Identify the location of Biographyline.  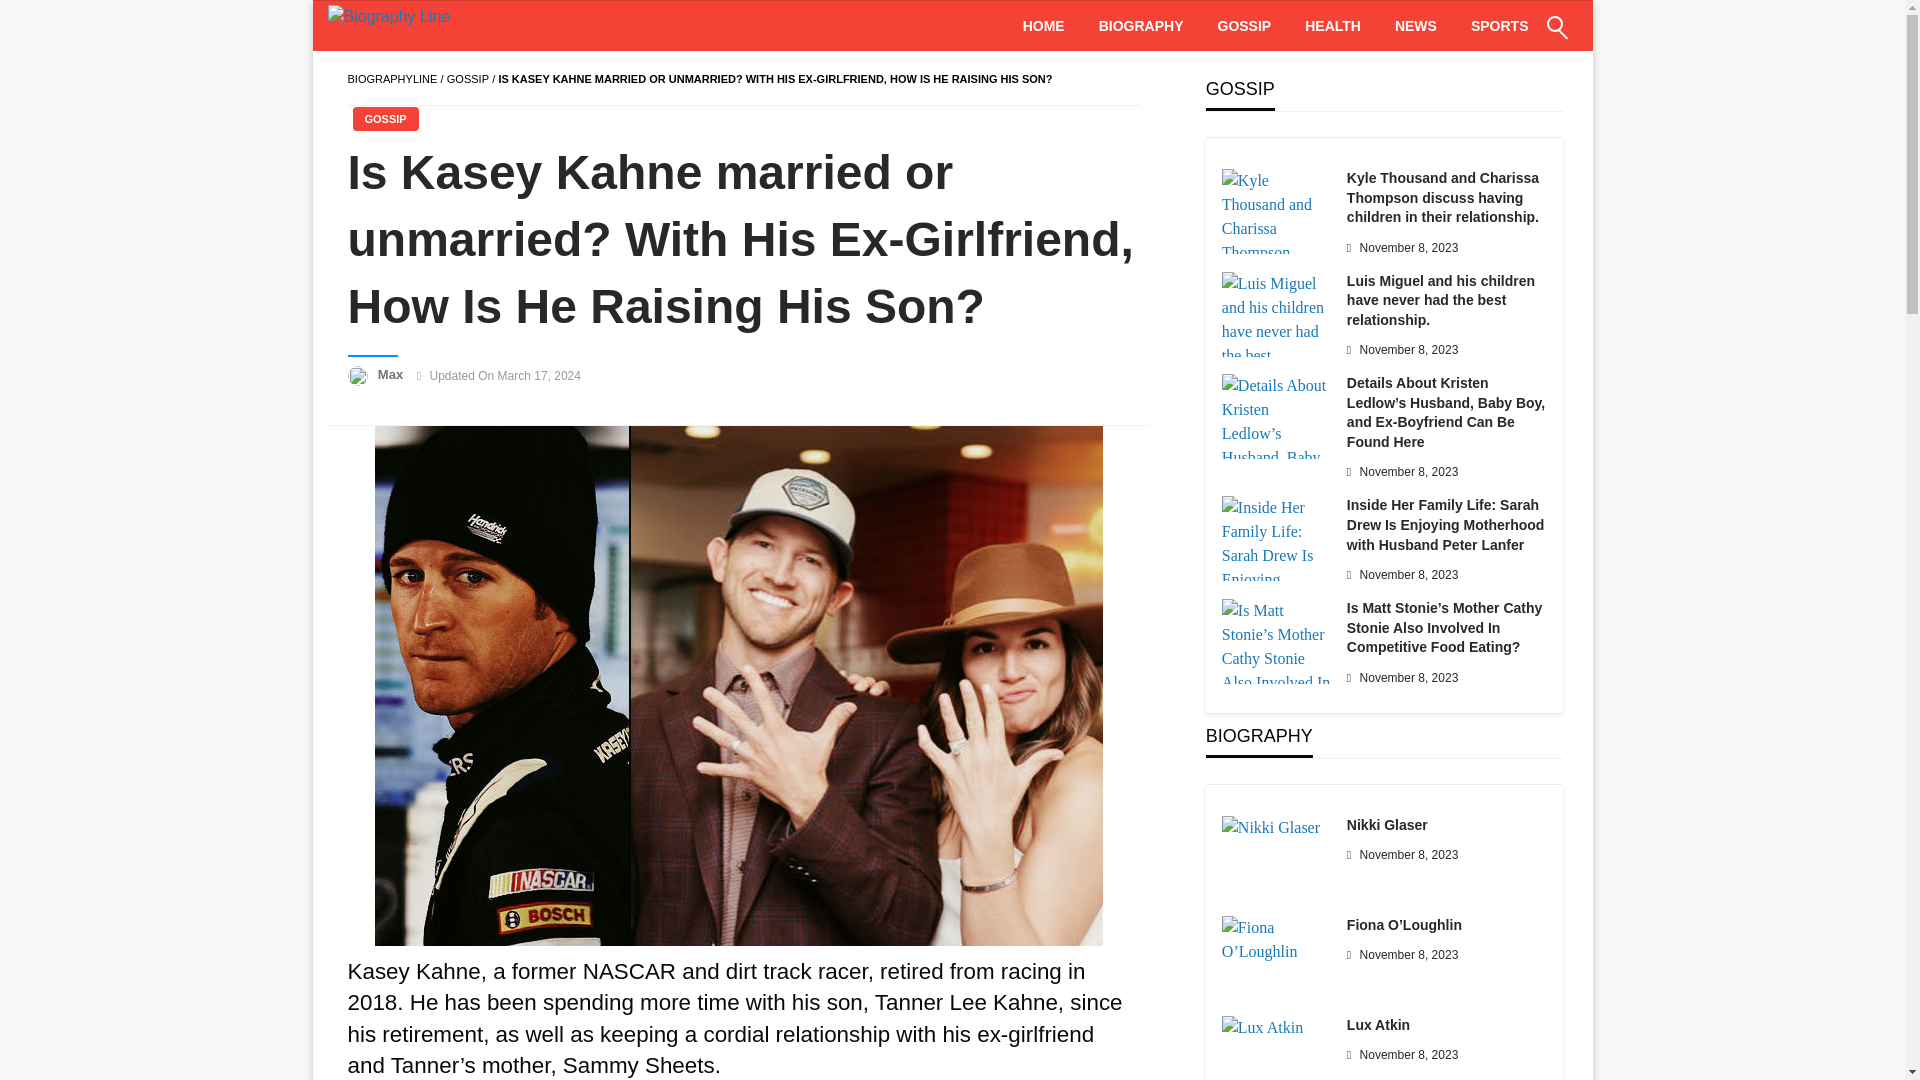
(392, 79).